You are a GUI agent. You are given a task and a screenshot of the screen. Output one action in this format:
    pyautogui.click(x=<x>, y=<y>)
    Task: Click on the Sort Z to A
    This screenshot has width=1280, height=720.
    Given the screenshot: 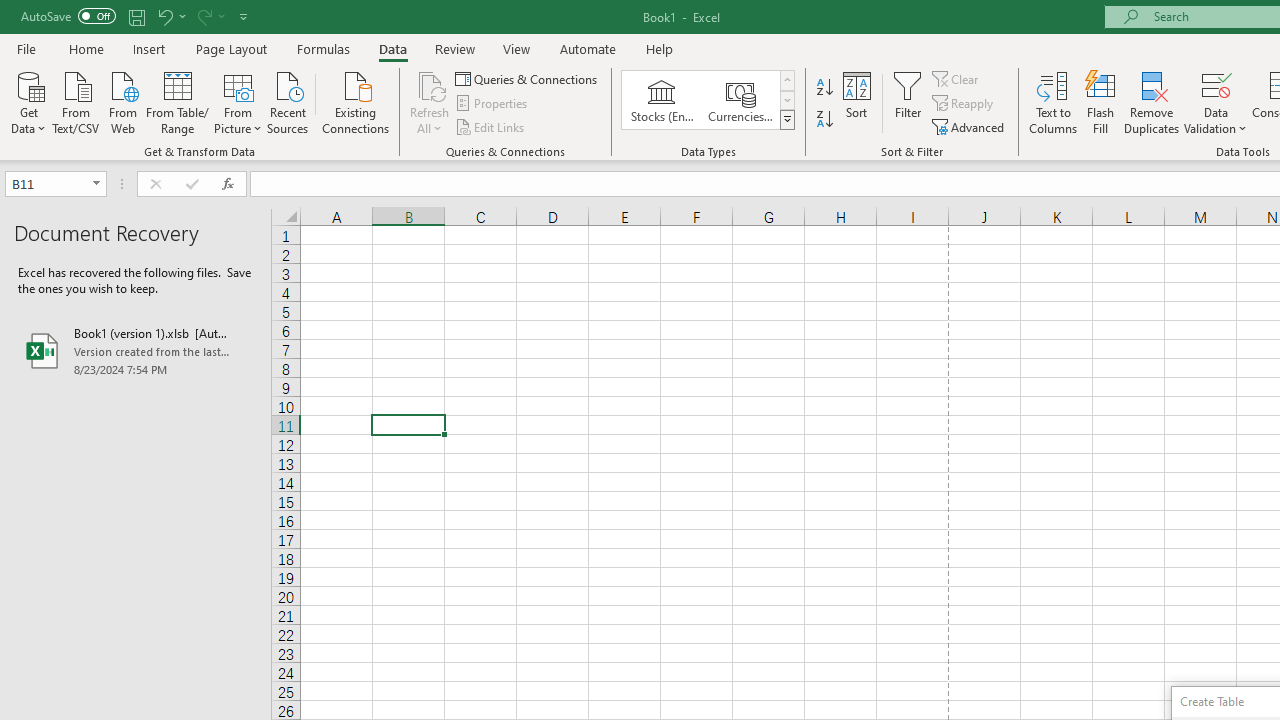 What is the action you would take?
    pyautogui.click(x=824, y=120)
    